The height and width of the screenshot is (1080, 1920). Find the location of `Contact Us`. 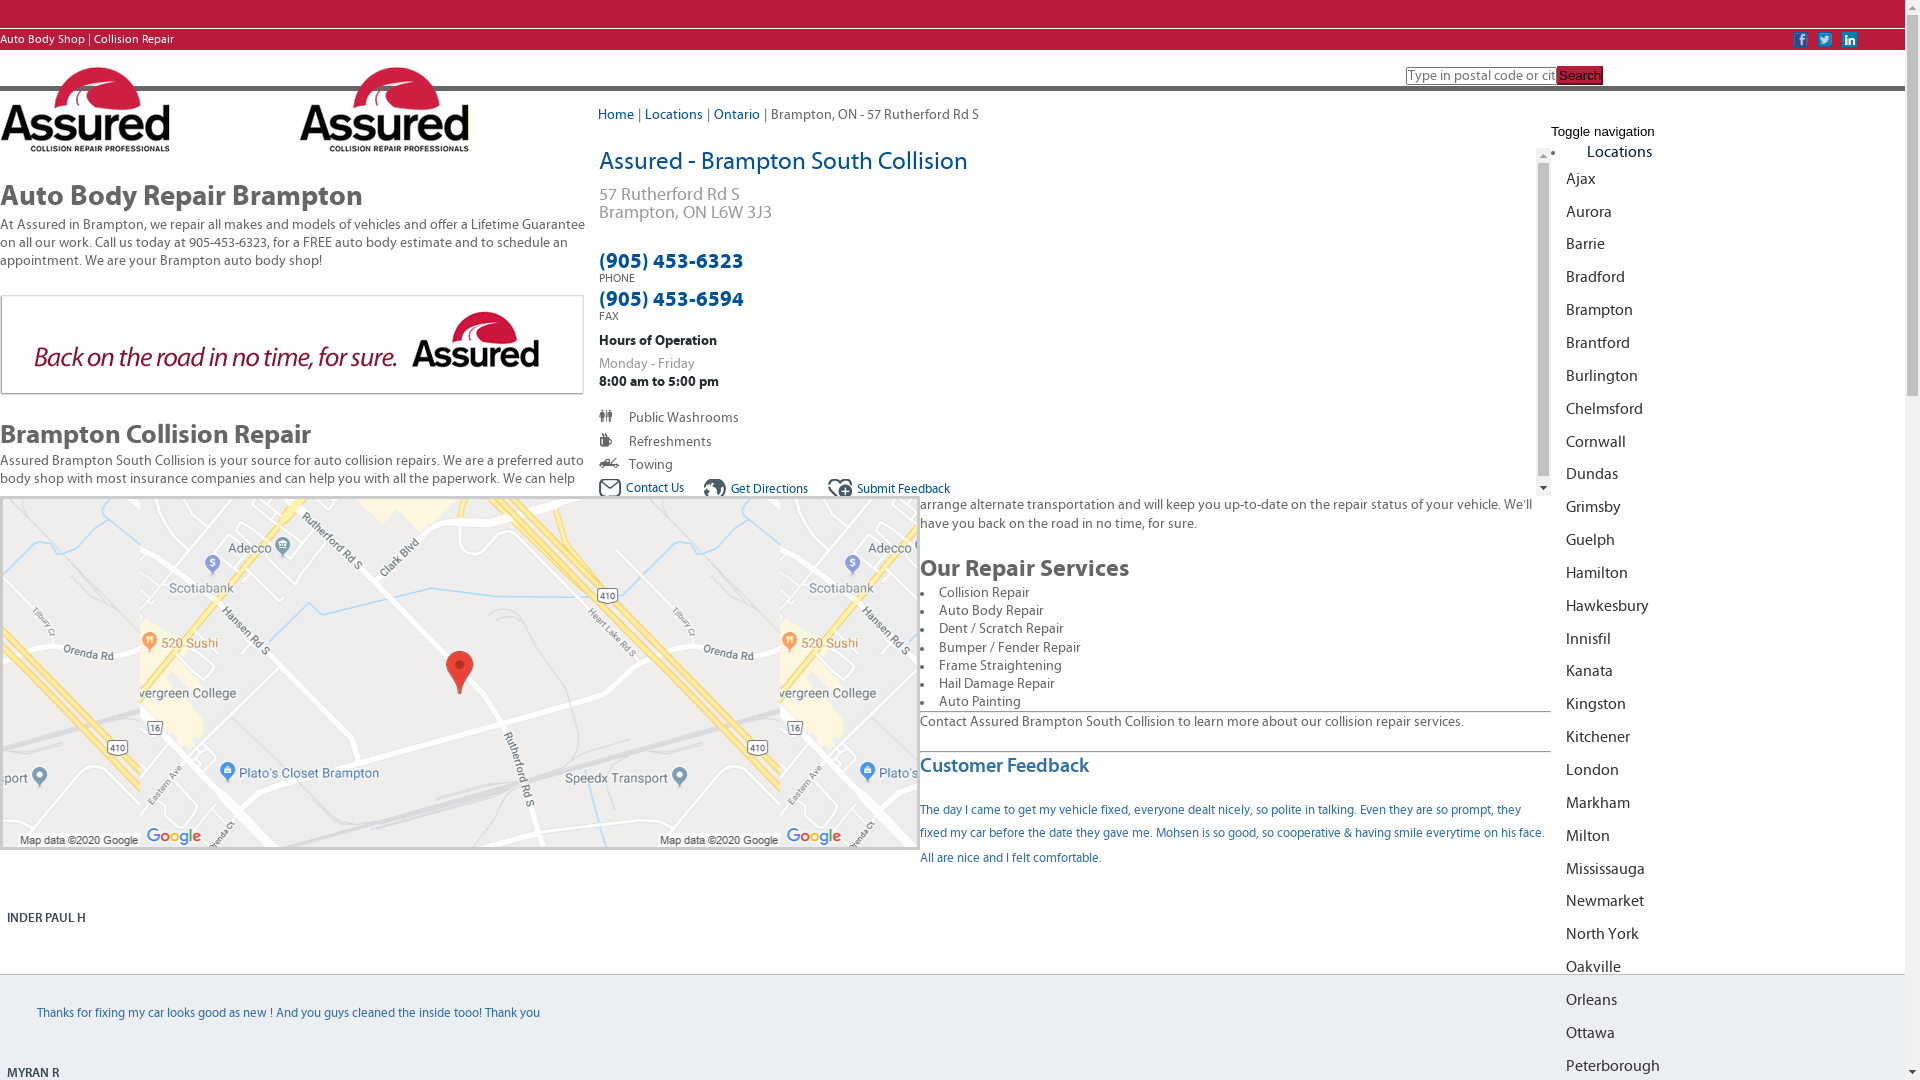

Contact Us is located at coordinates (640, 488).